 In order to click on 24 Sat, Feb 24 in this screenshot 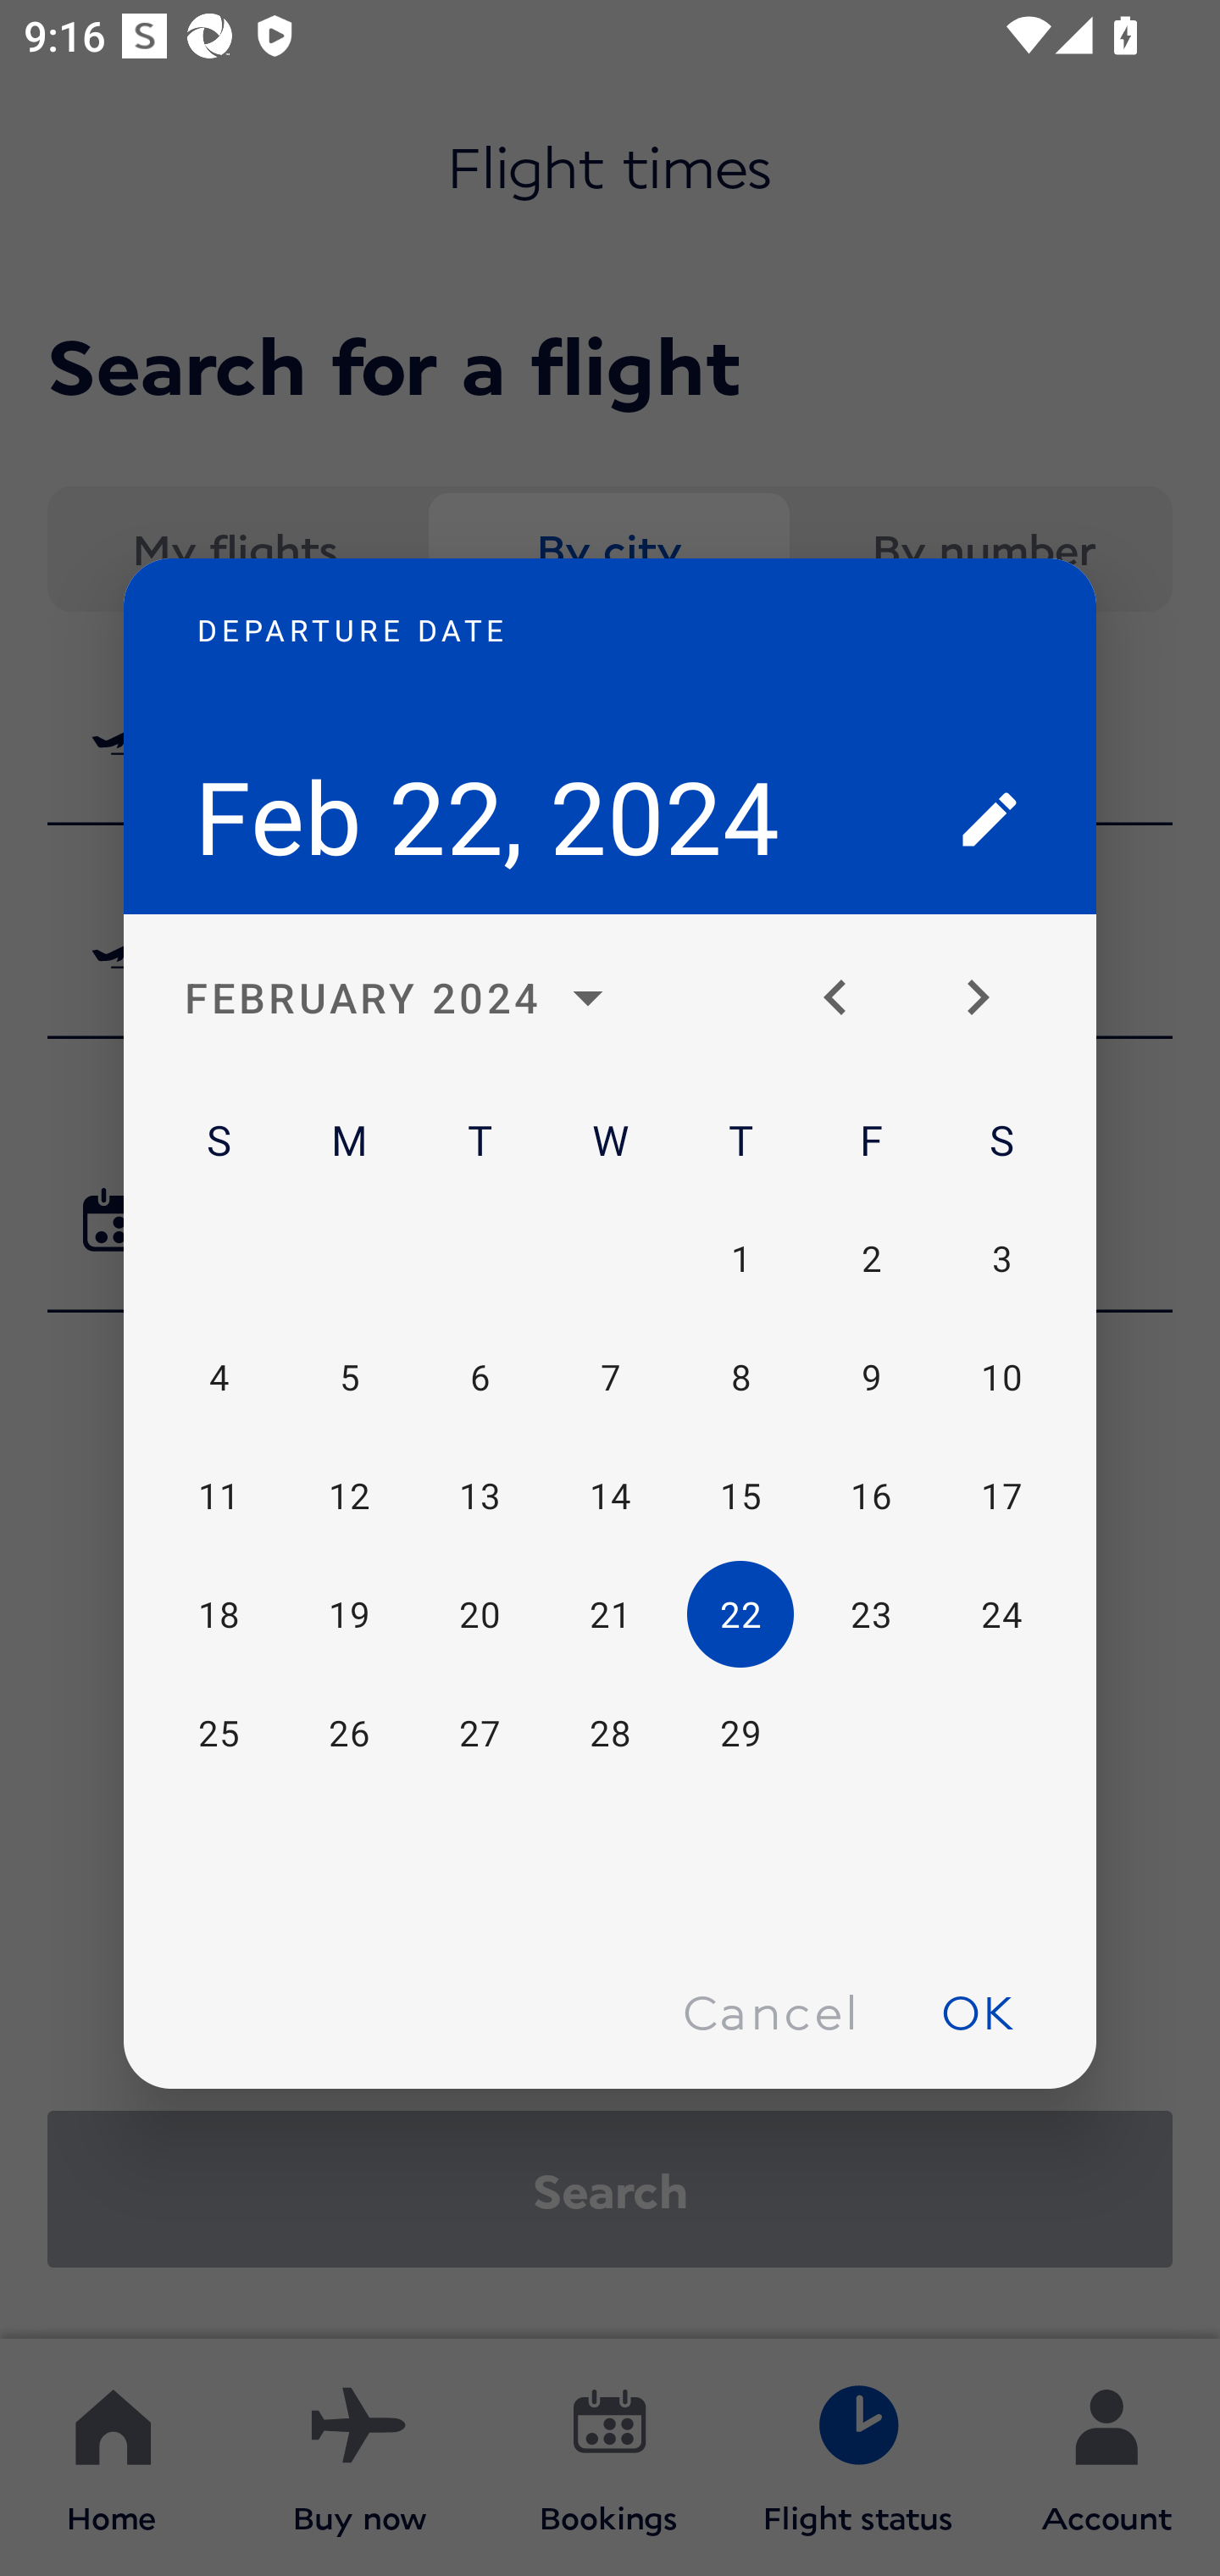, I will do `click(1001, 1615)`.